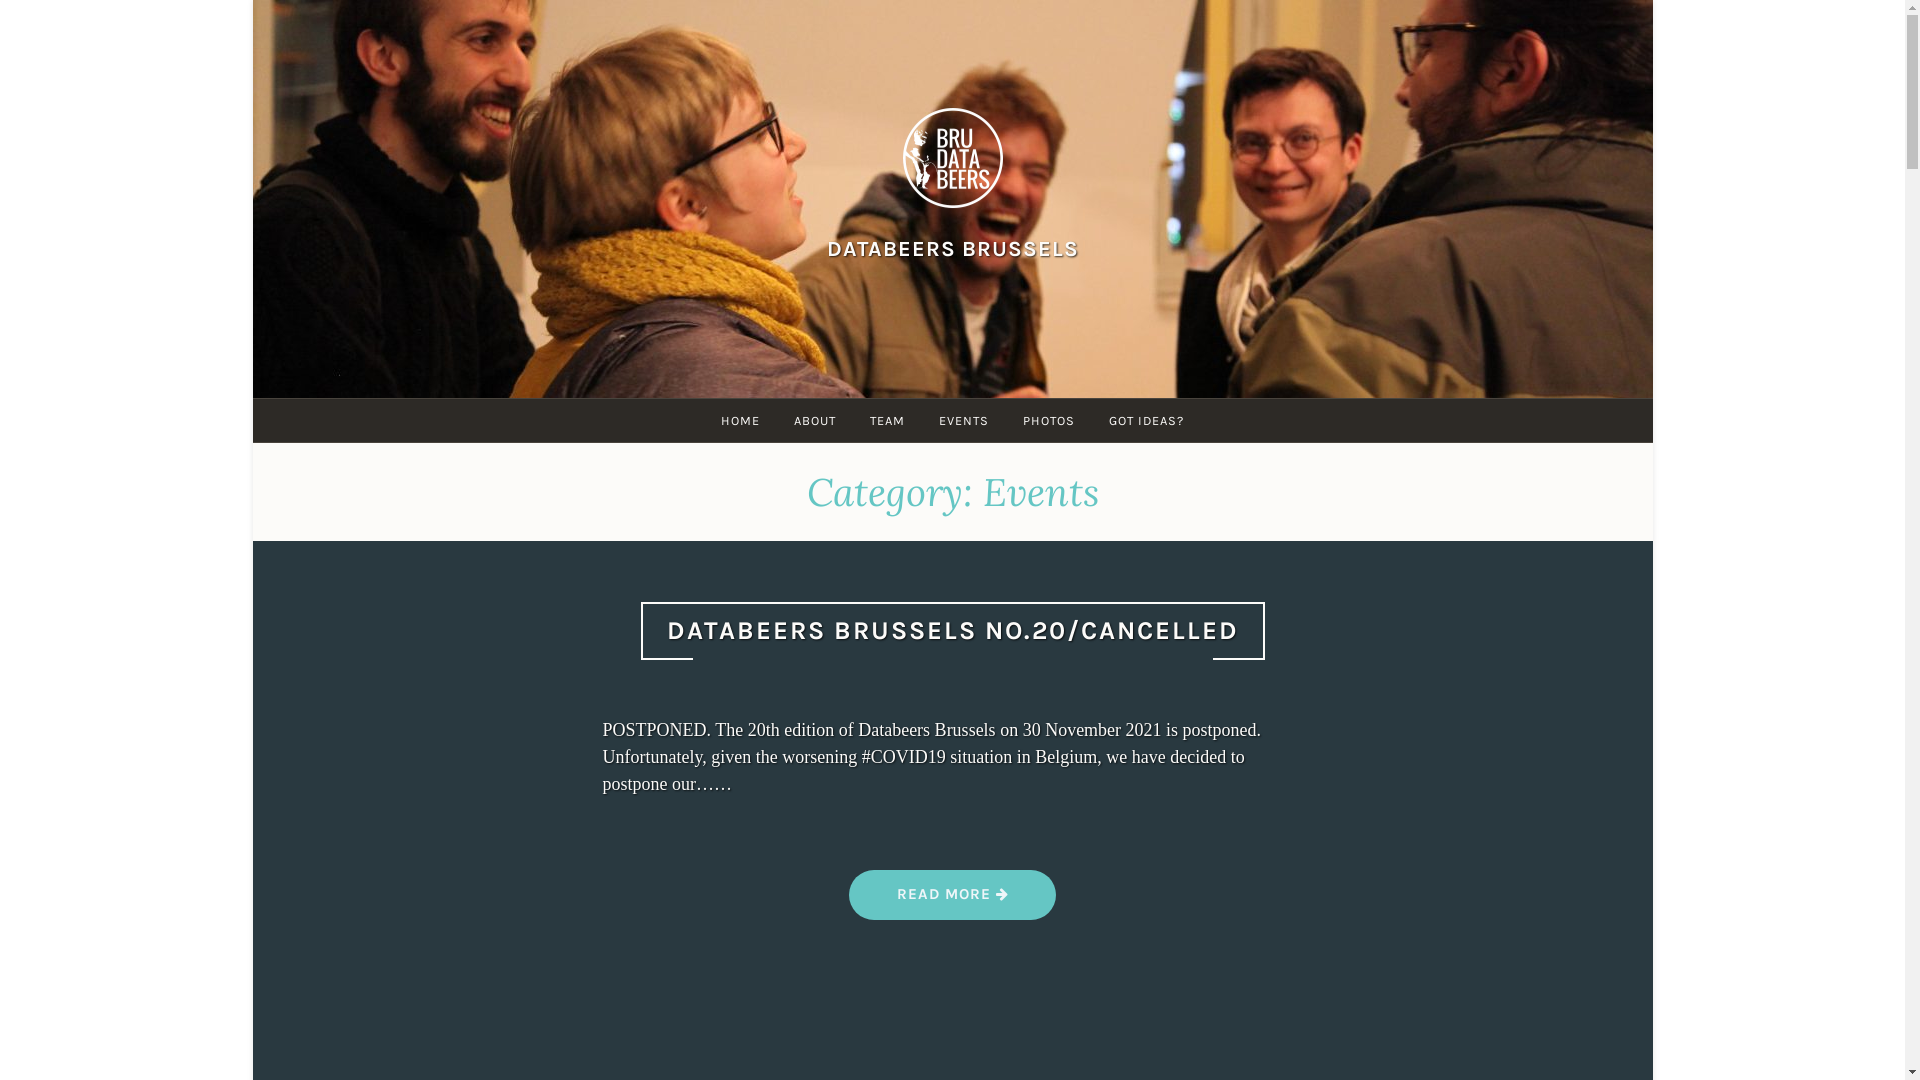 This screenshot has height=1080, width=1920. What do you see at coordinates (952, 248) in the screenshot?
I see `DATABEERS BRUSSELS` at bounding box center [952, 248].